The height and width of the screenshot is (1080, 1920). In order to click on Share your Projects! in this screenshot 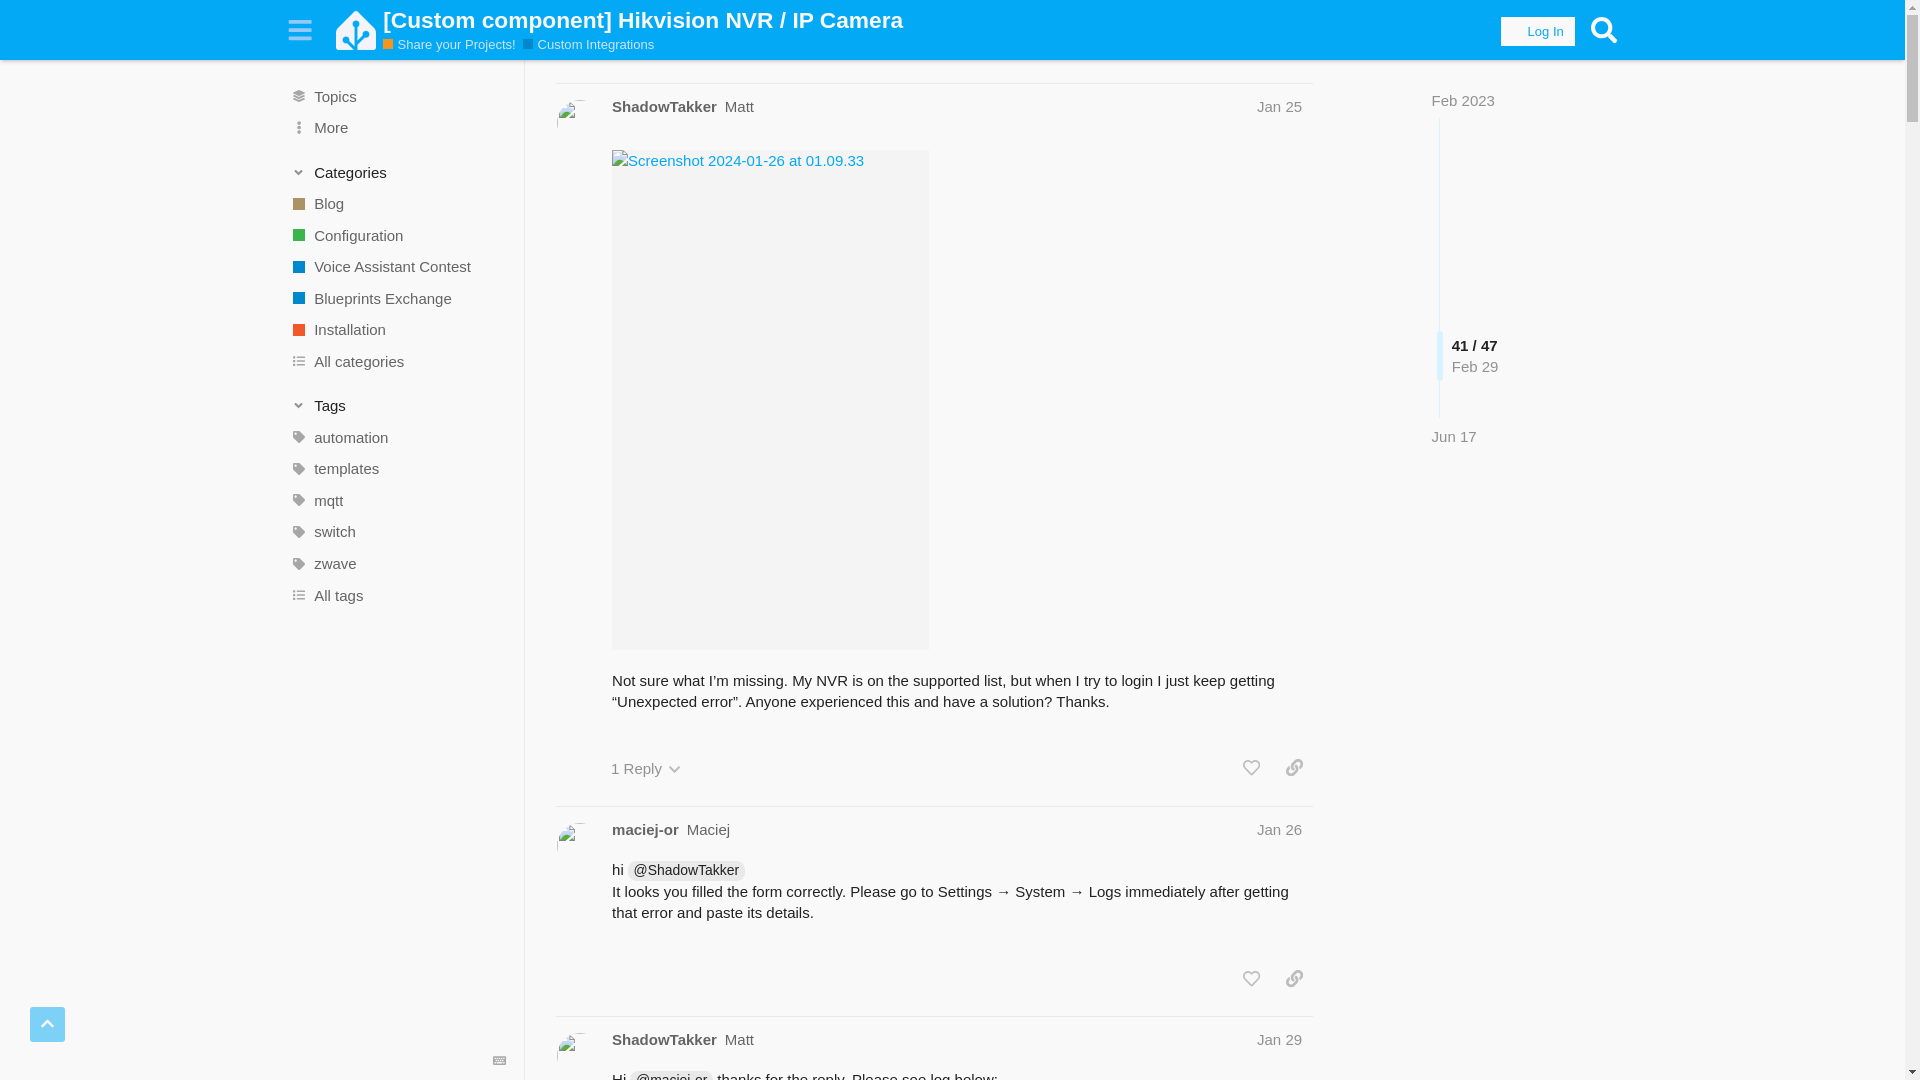, I will do `click(449, 44)`.